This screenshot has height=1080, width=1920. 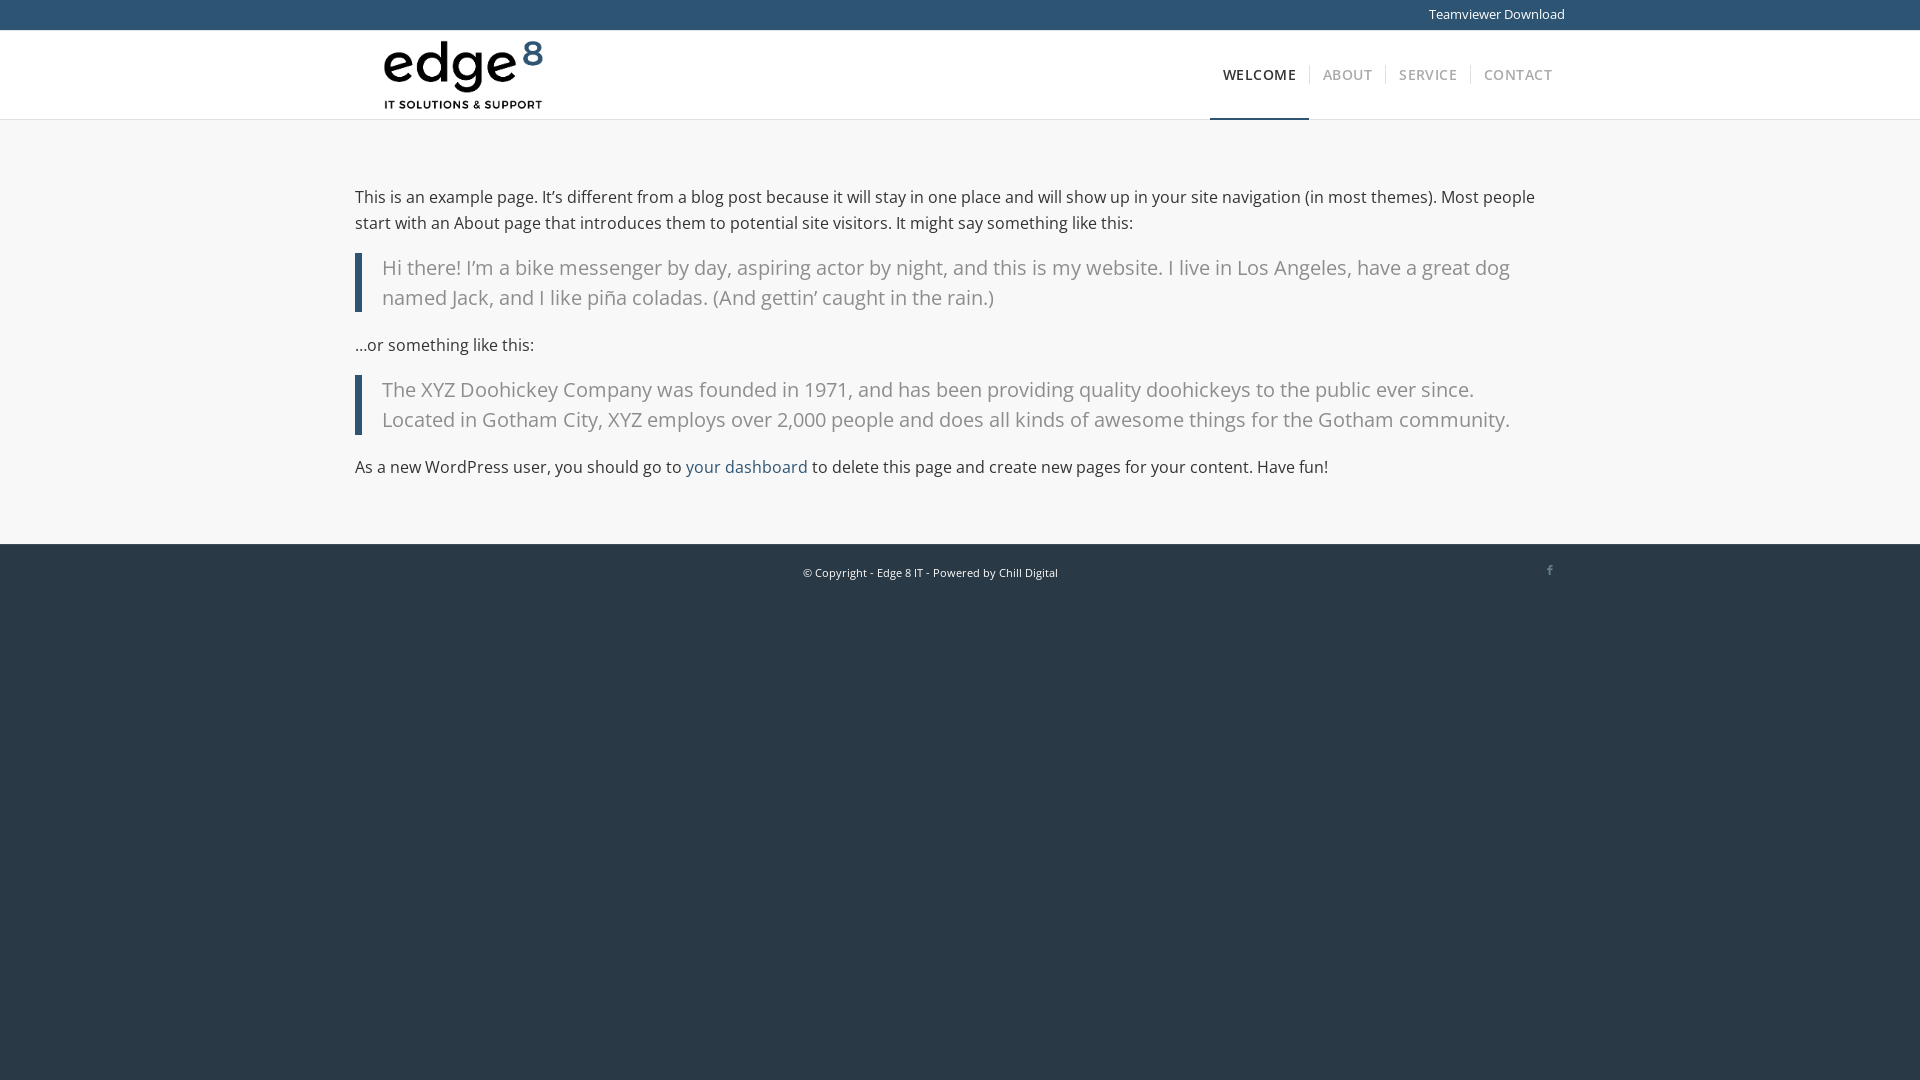 What do you see at coordinates (1260, 75) in the screenshot?
I see `WELCOME` at bounding box center [1260, 75].